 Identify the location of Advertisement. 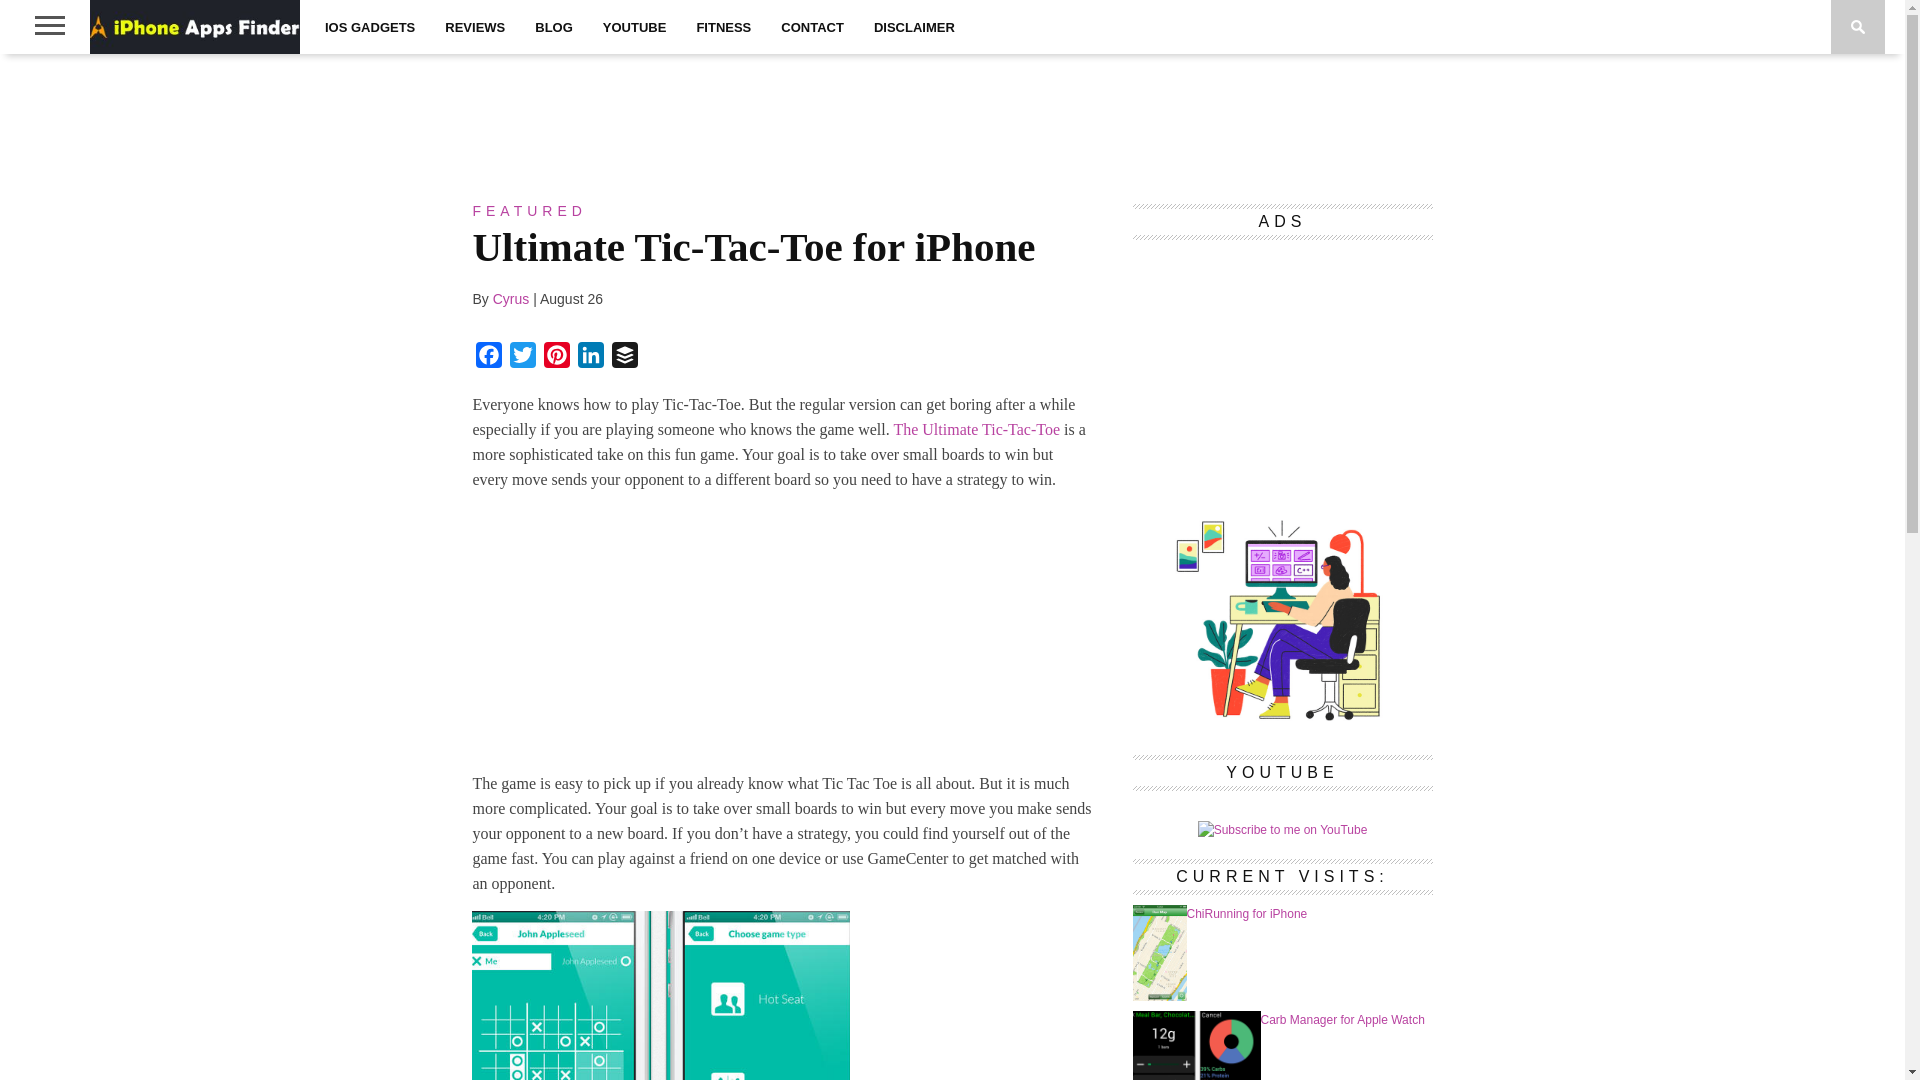
(951, 119).